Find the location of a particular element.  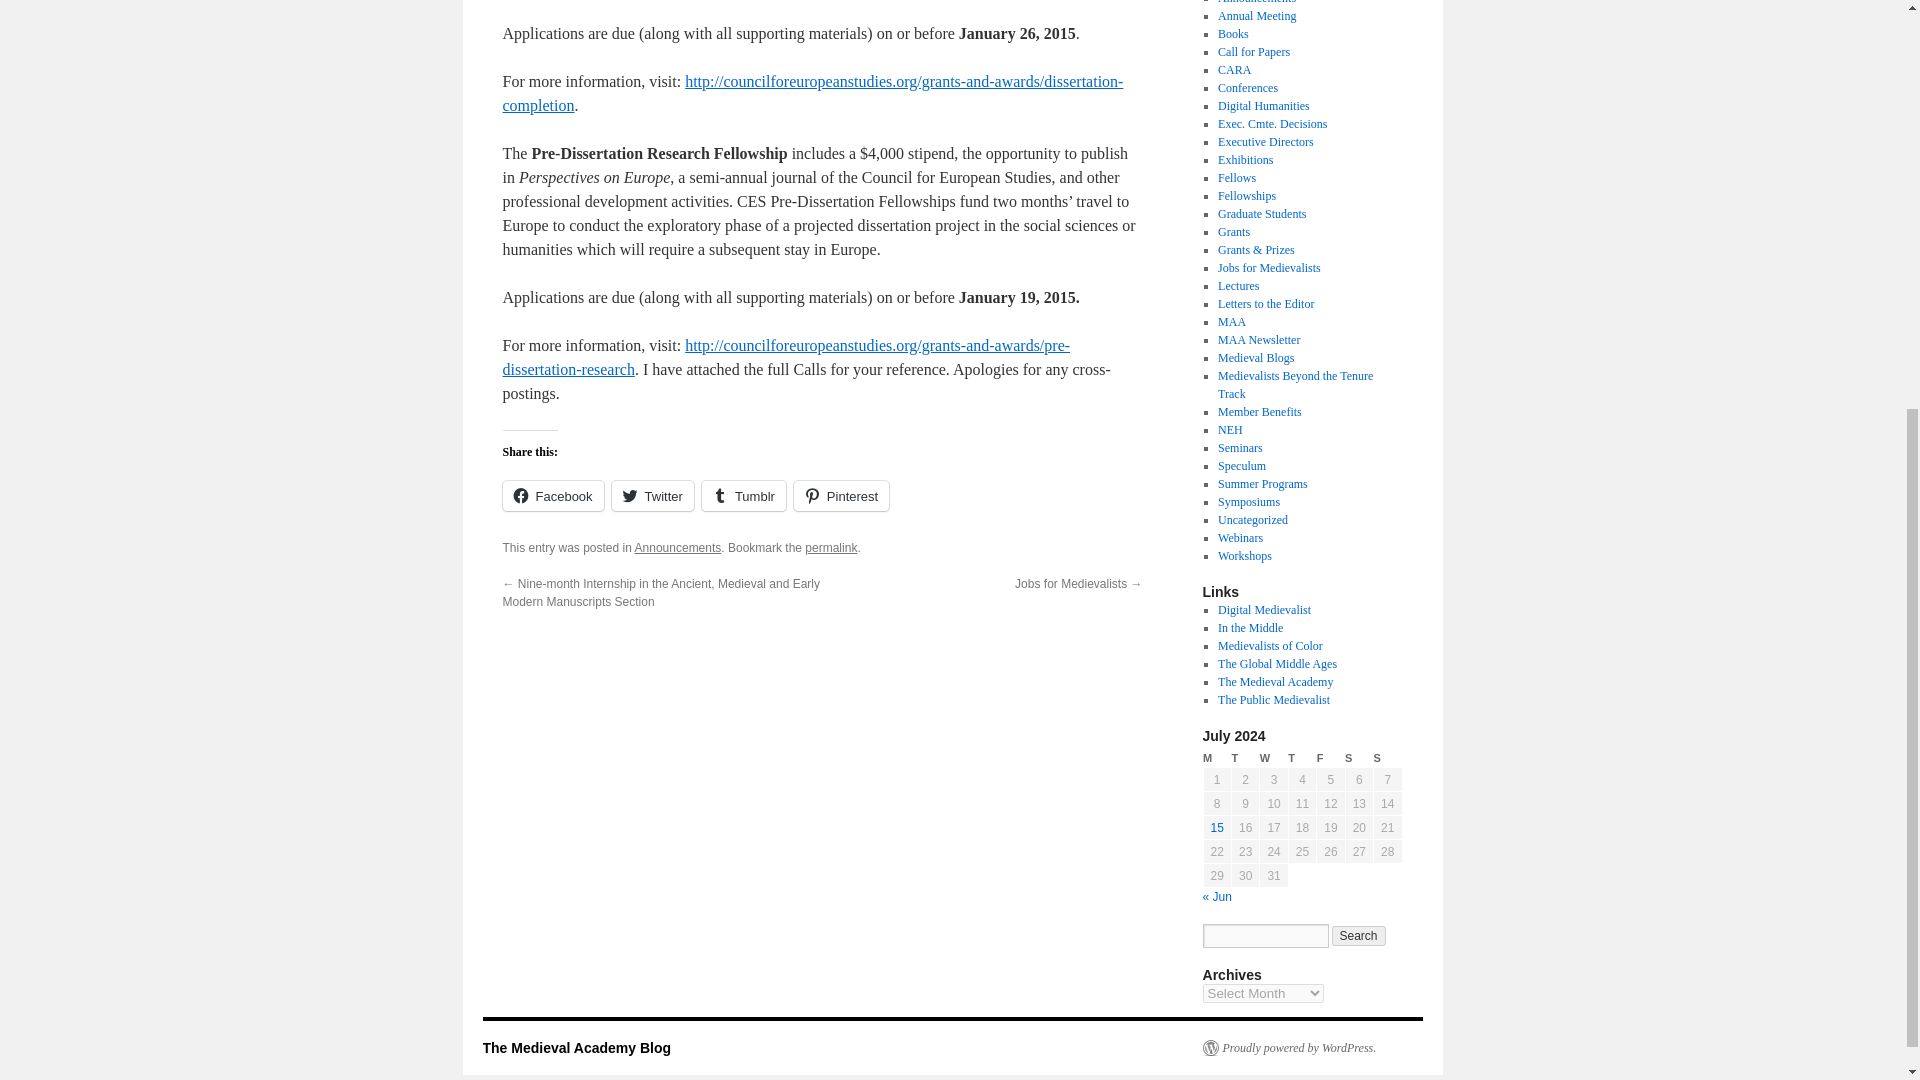

Announcements is located at coordinates (678, 548).